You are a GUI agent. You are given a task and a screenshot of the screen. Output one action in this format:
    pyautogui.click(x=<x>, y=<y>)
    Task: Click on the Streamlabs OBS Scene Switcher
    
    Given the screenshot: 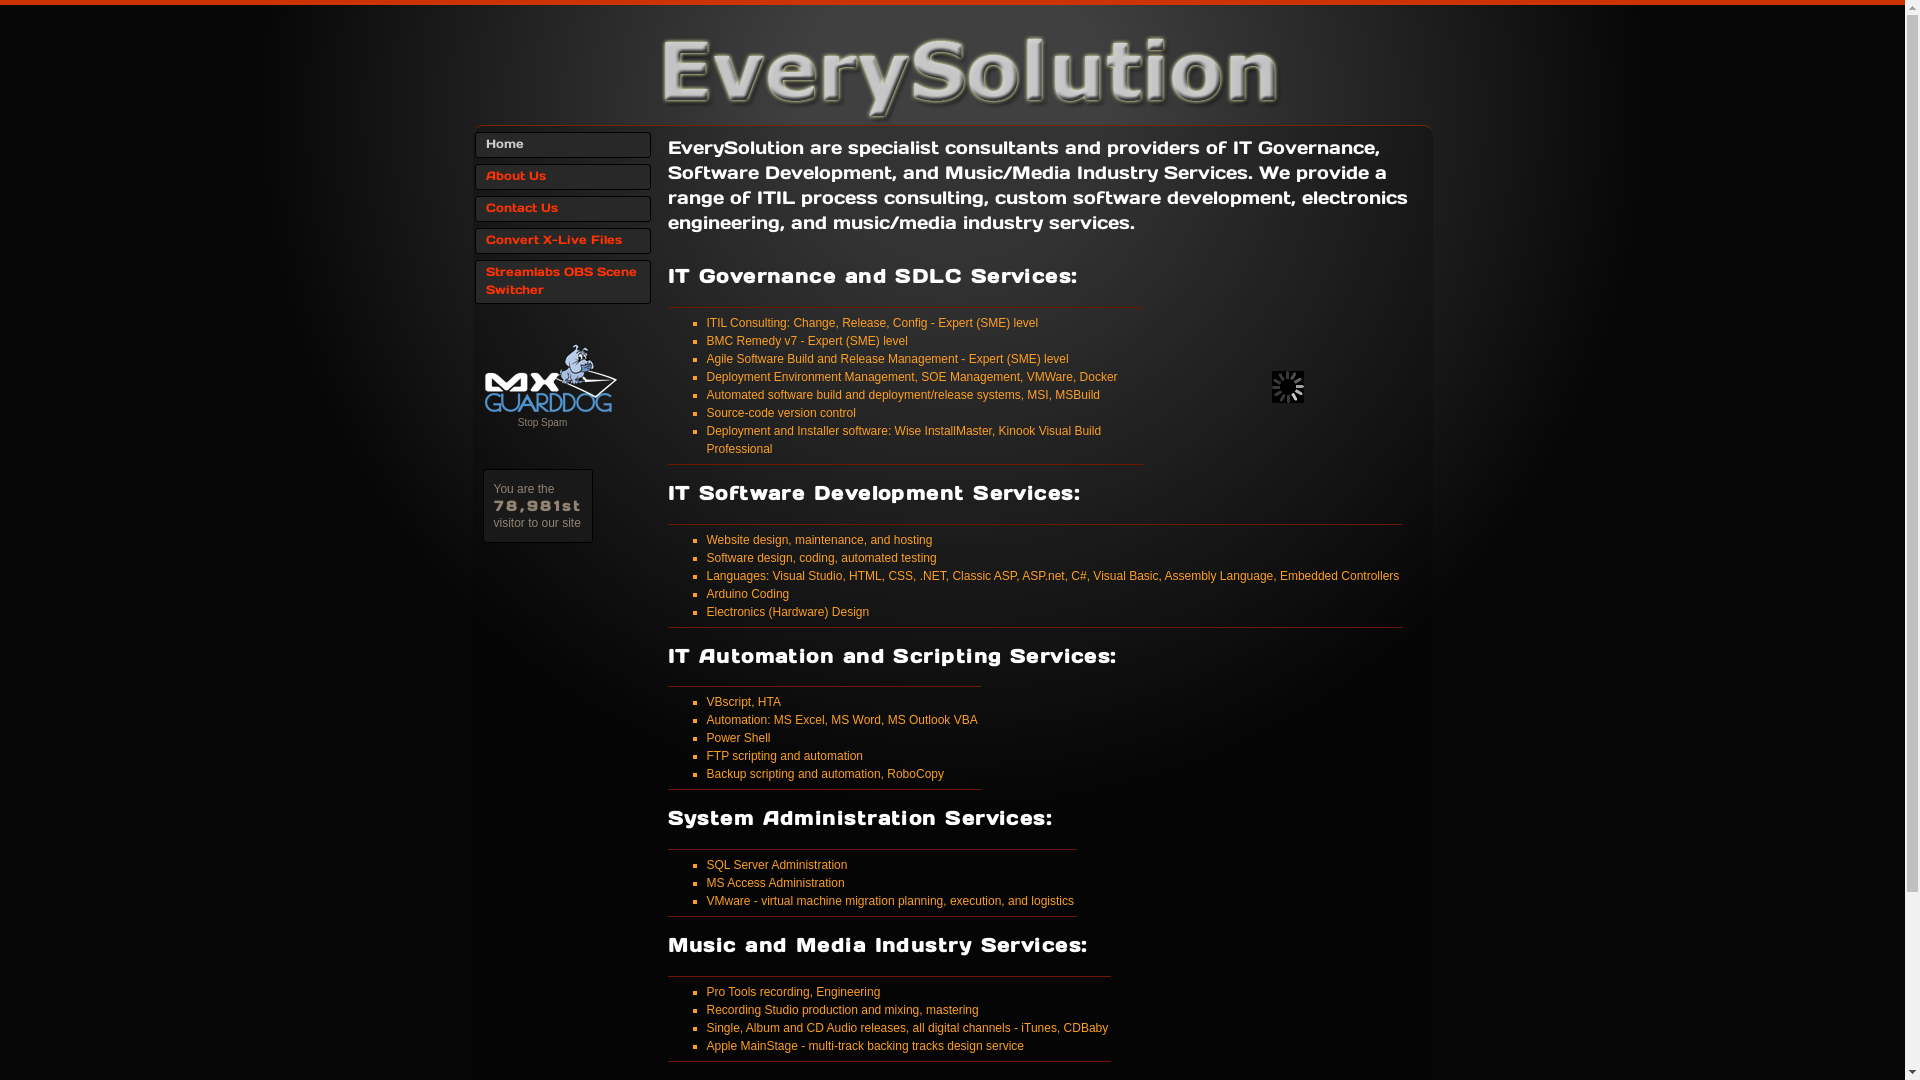 What is the action you would take?
    pyautogui.click(x=562, y=282)
    